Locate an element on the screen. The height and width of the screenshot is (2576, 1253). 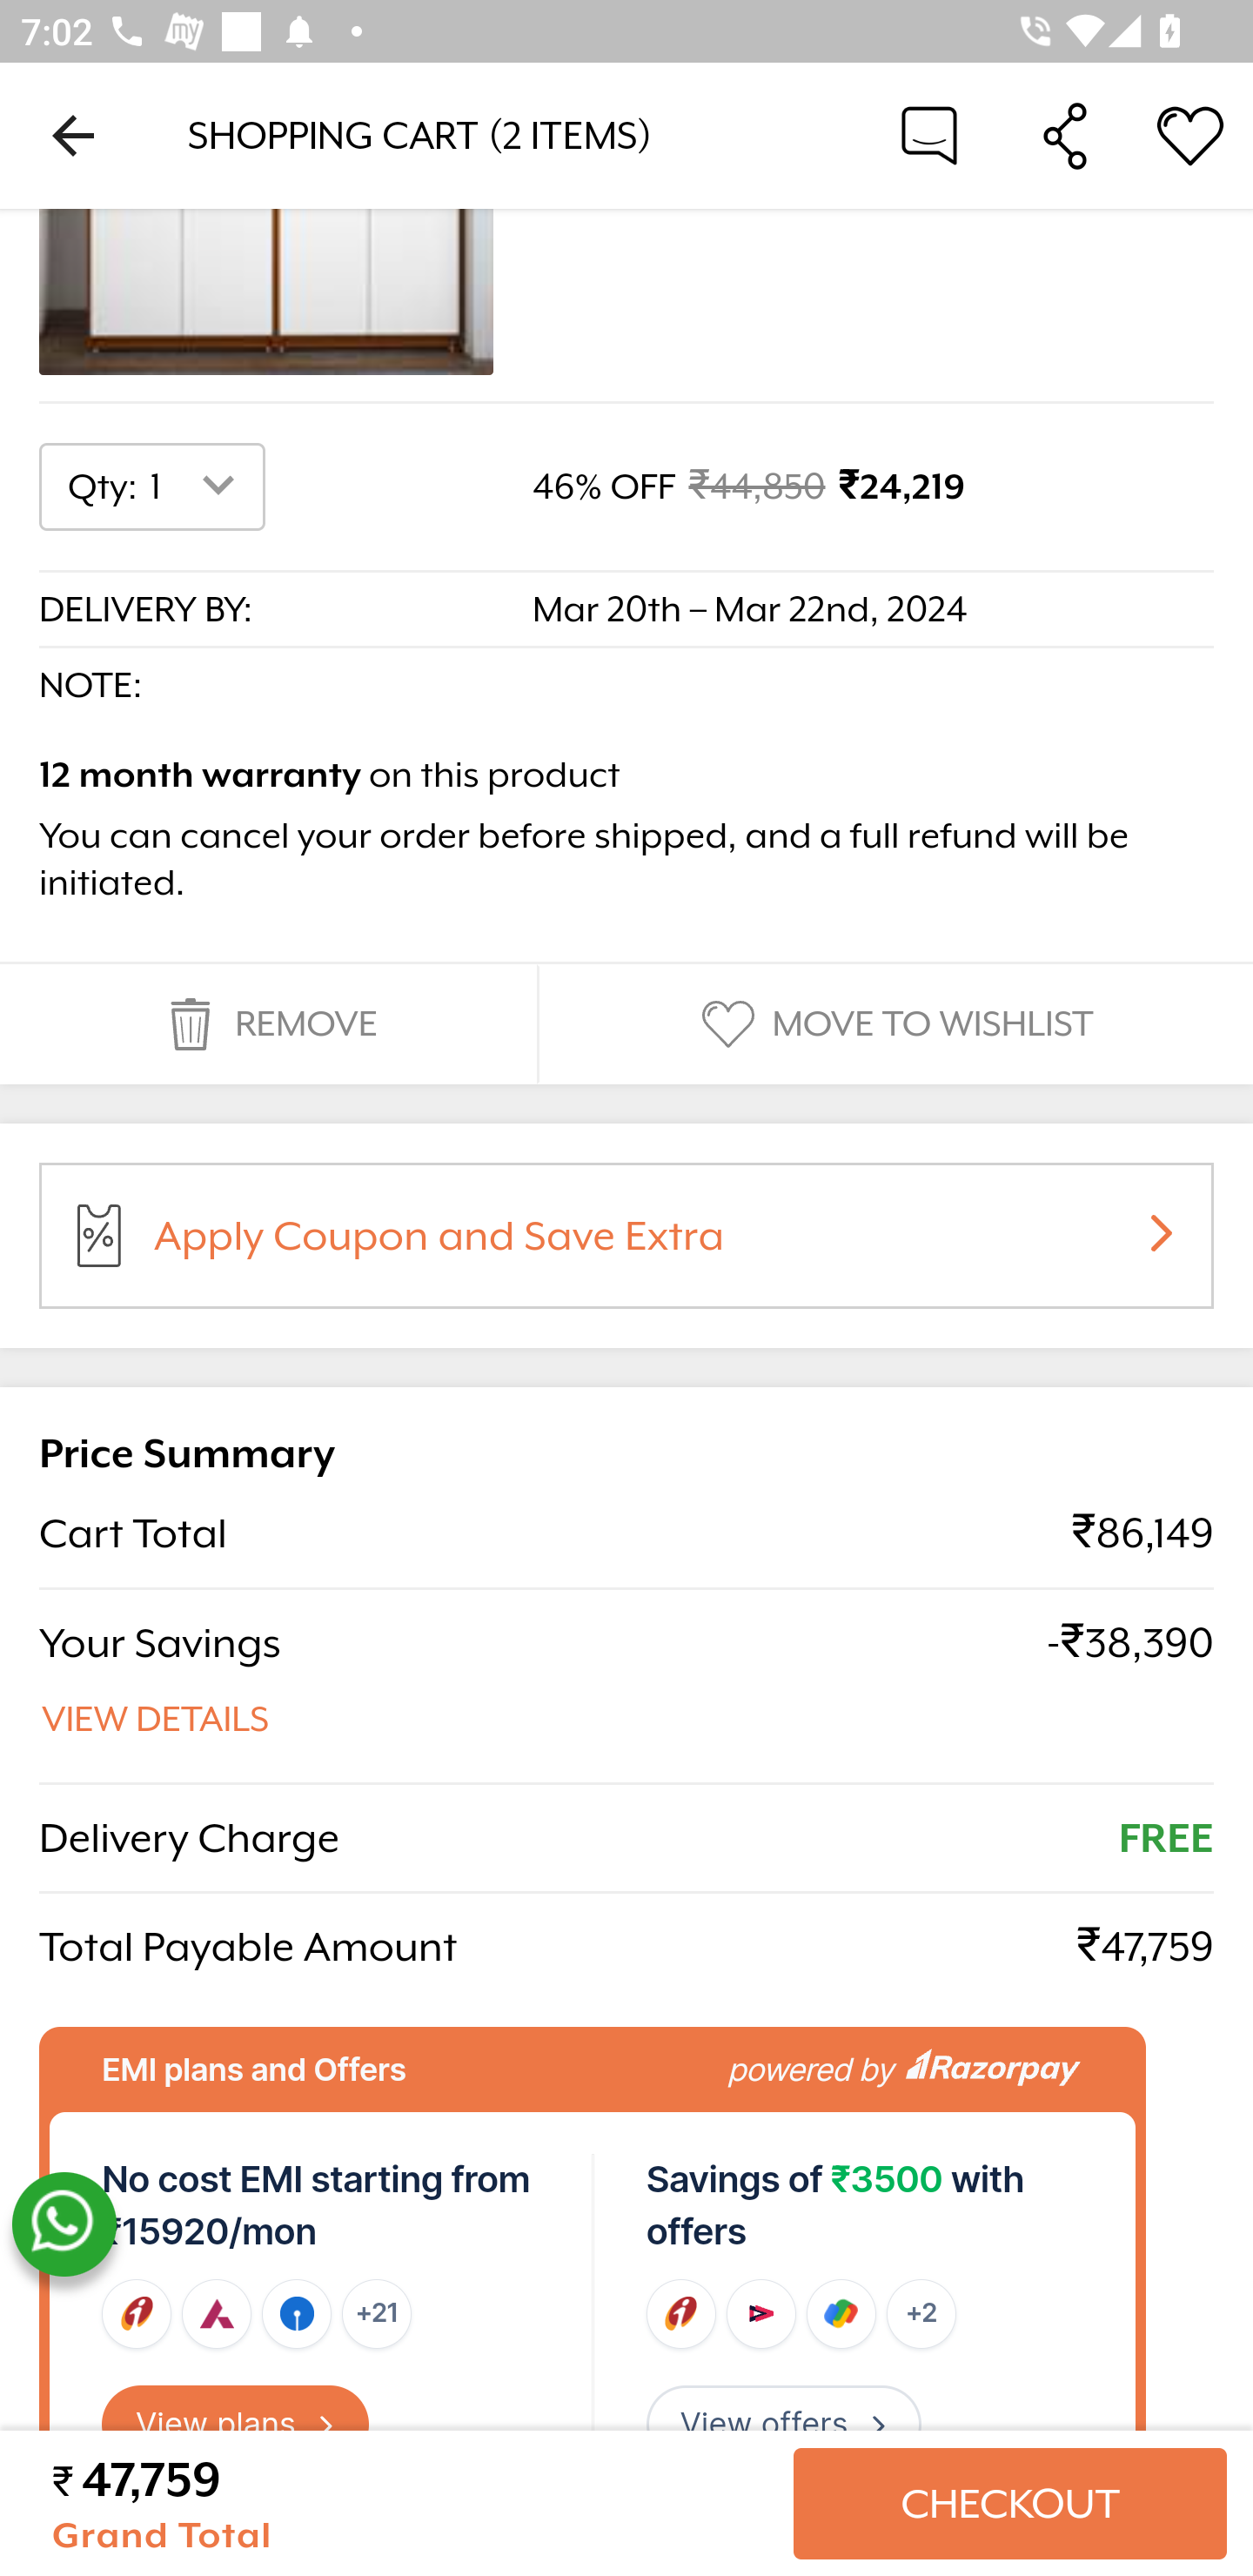
MOVE TO WISHLIST is located at coordinates (894, 1025).